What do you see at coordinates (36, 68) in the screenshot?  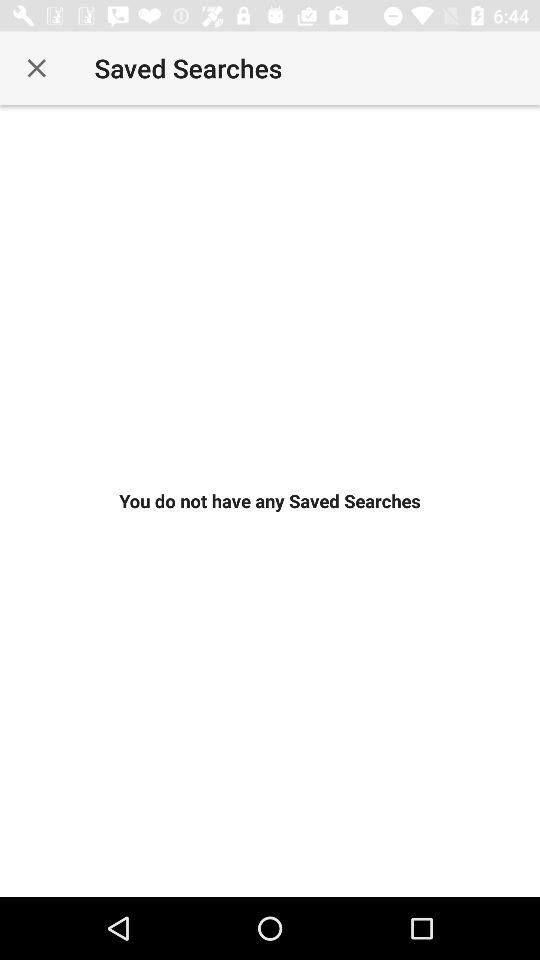 I see `close button` at bounding box center [36, 68].